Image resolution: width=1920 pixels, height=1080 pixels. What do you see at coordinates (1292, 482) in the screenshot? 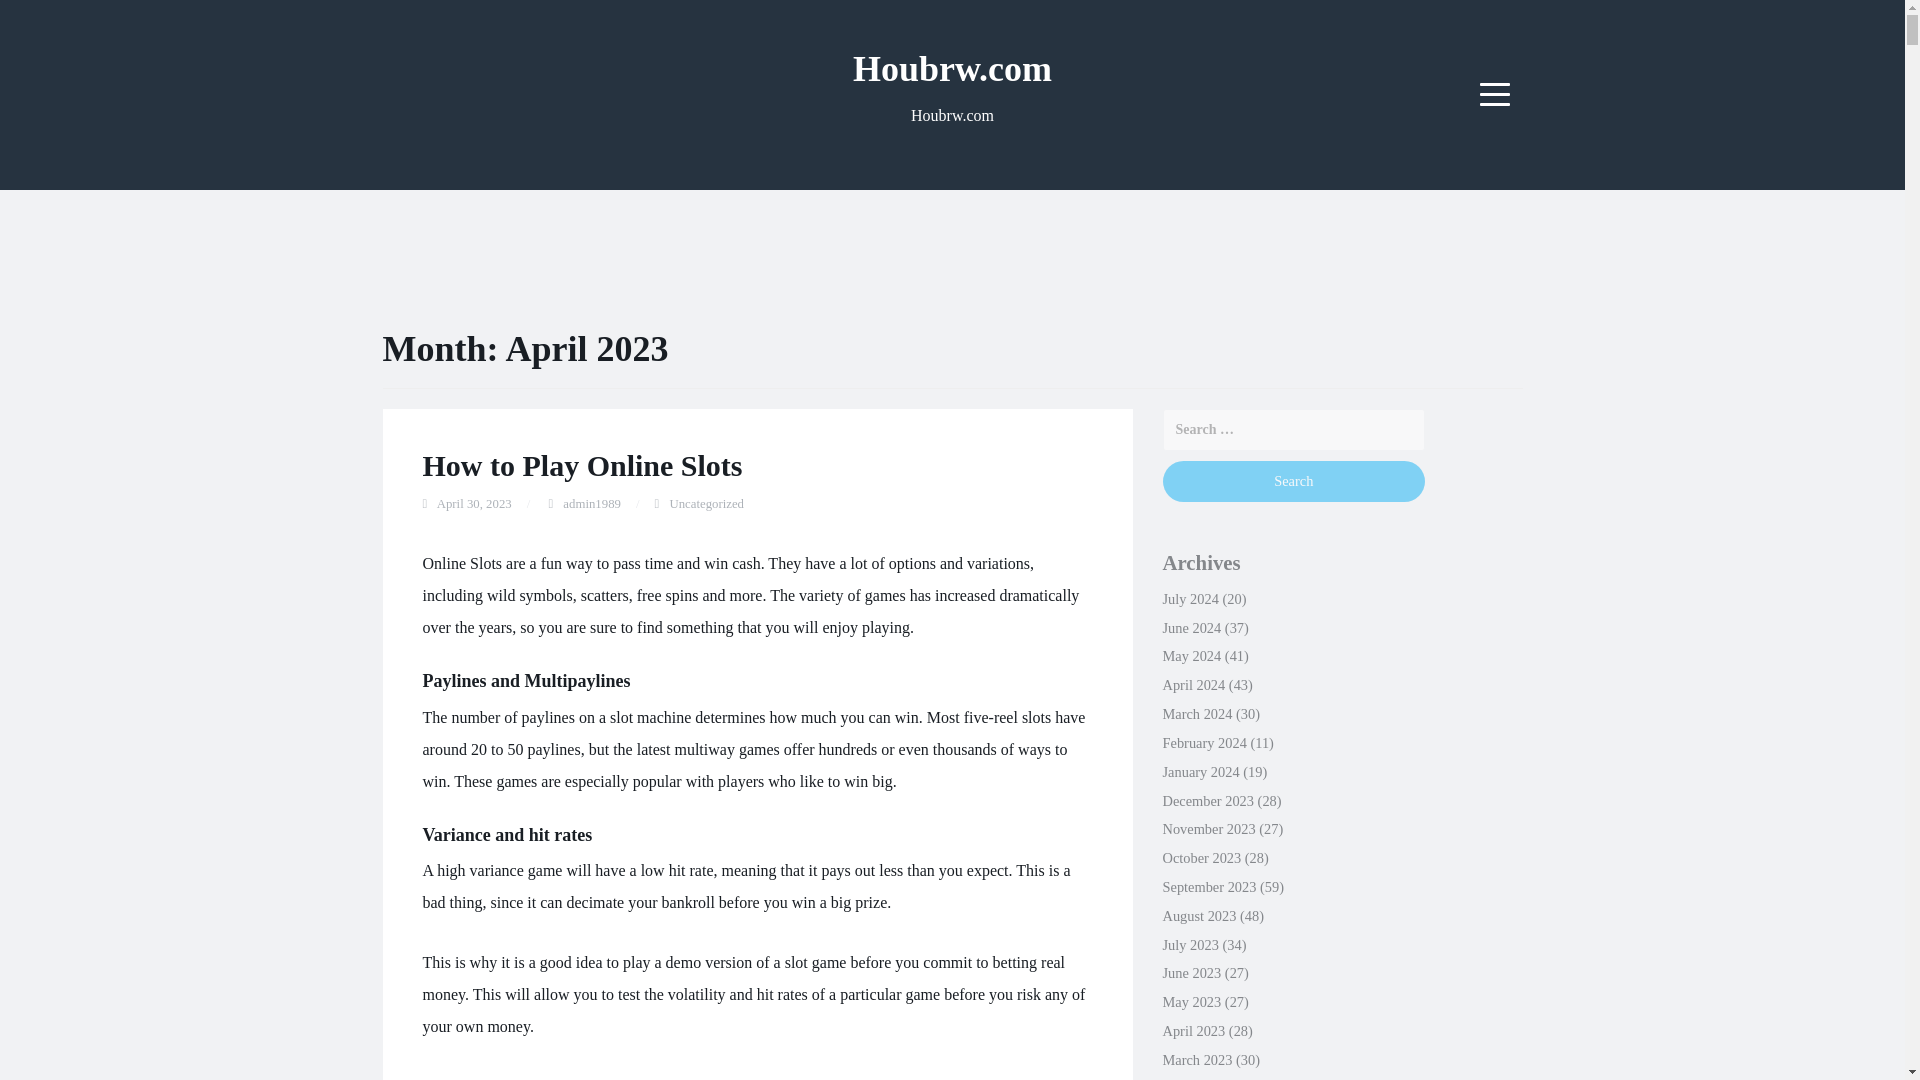
I see `Search` at bounding box center [1292, 482].